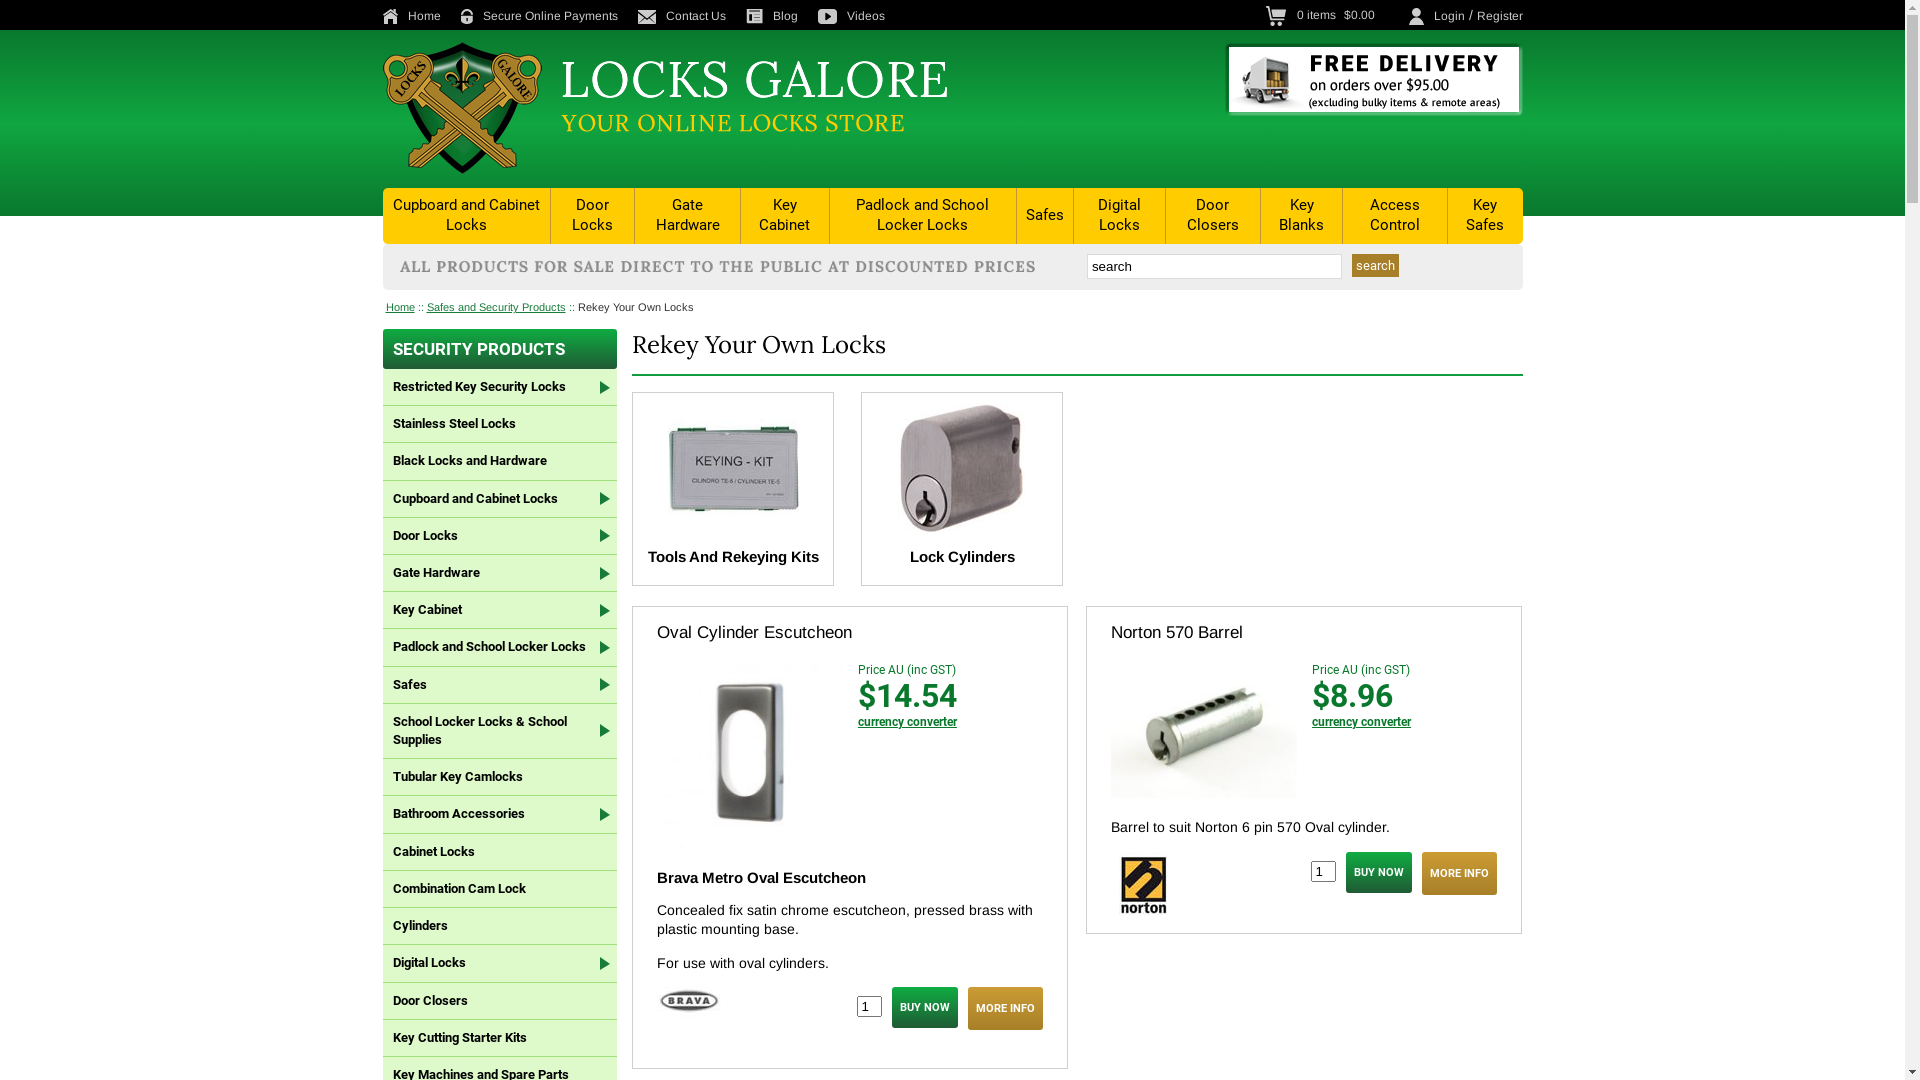 Image resolution: width=1920 pixels, height=1080 pixels. What do you see at coordinates (546, 16) in the screenshot?
I see `Secure Online Payments` at bounding box center [546, 16].